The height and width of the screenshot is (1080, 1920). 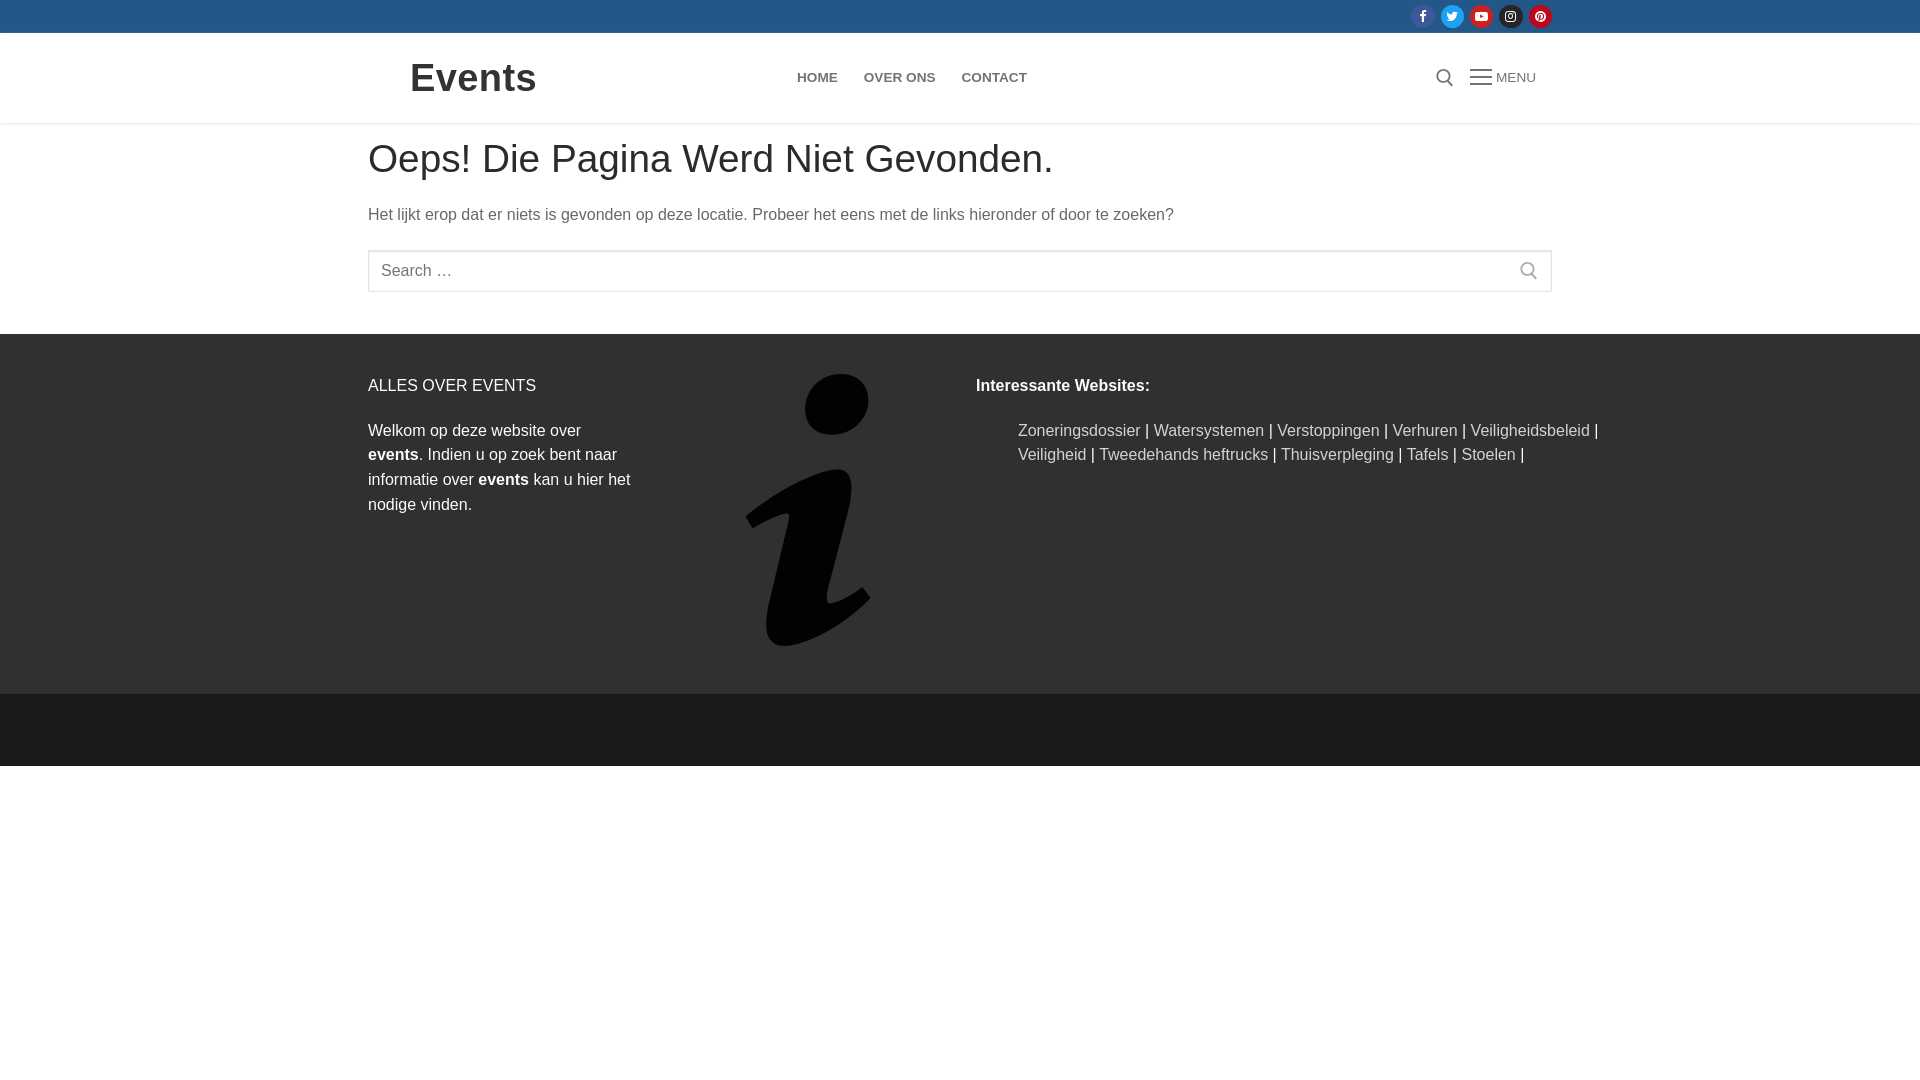 What do you see at coordinates (0, 0) in the screenshot?
I see `Spring naar de inhoud` at bounding box center [0, 0].